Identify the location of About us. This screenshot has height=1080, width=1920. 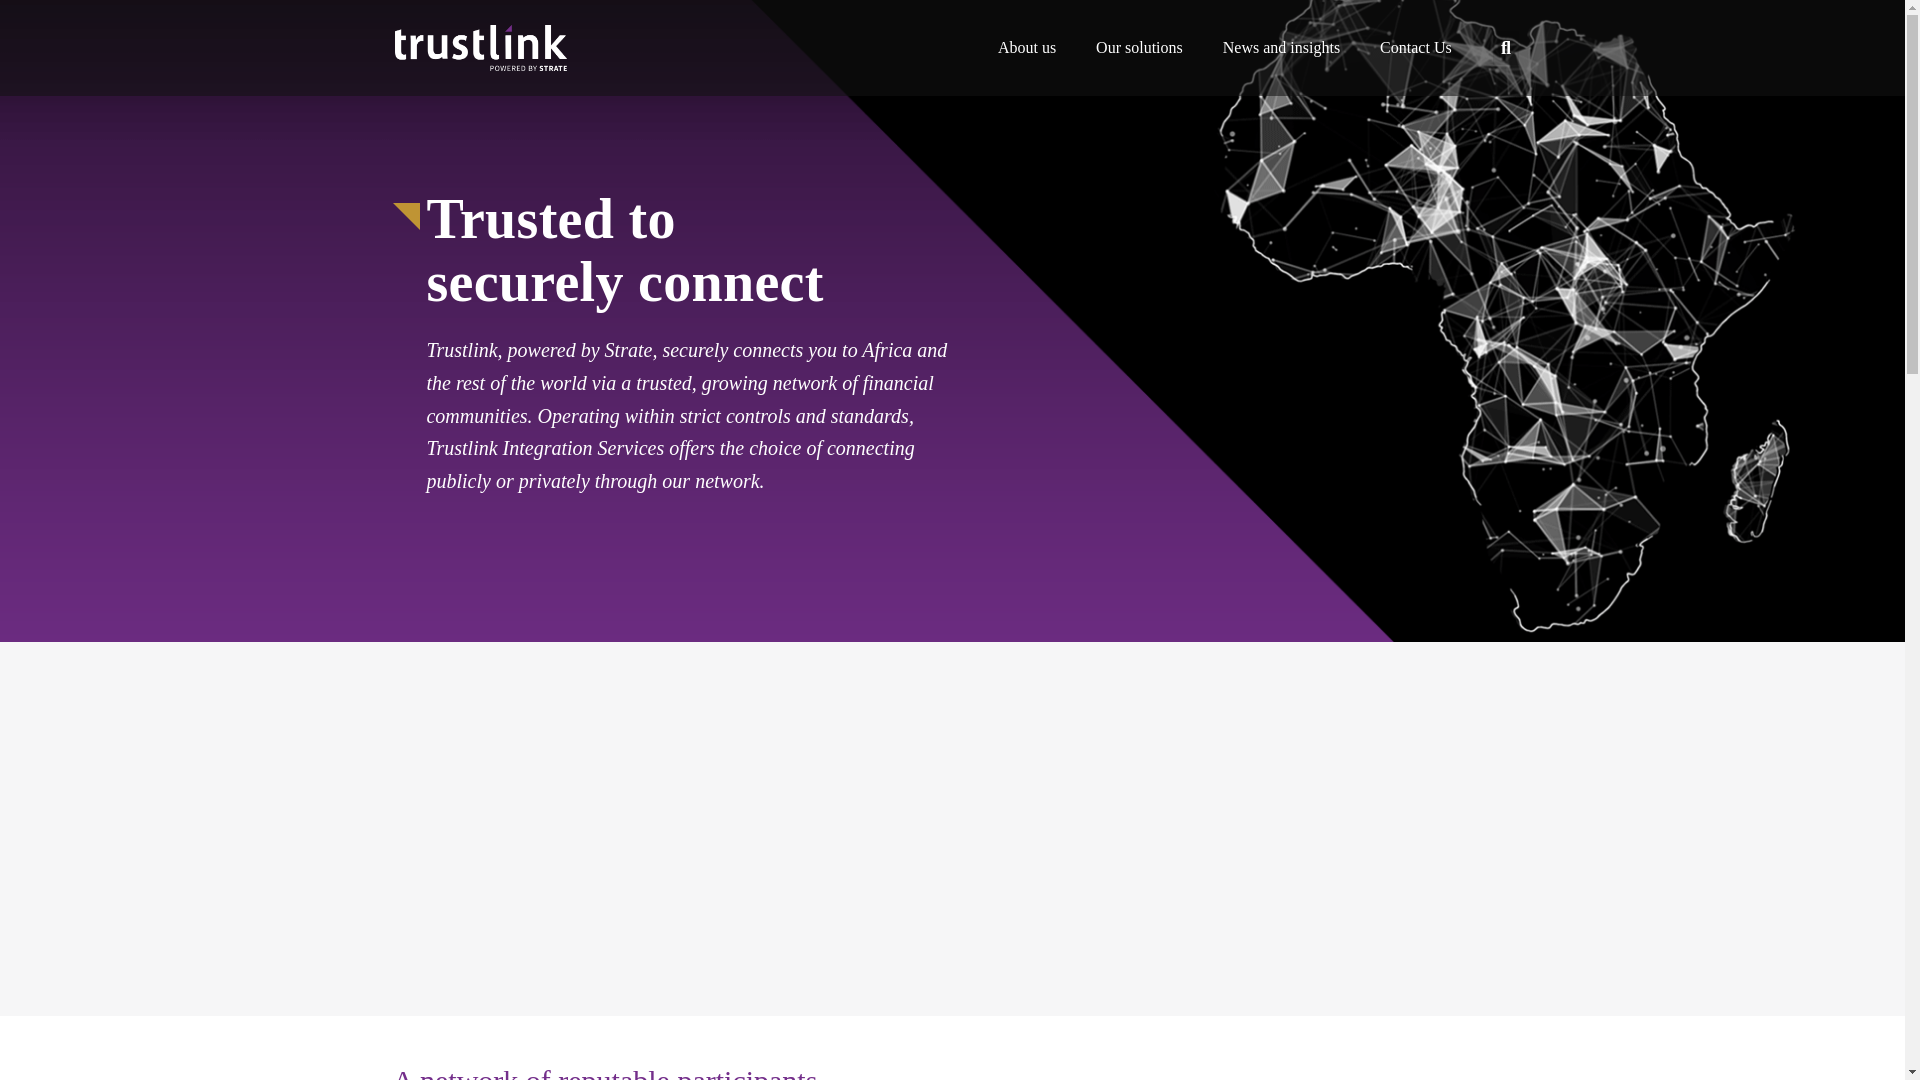
(1026, 48).